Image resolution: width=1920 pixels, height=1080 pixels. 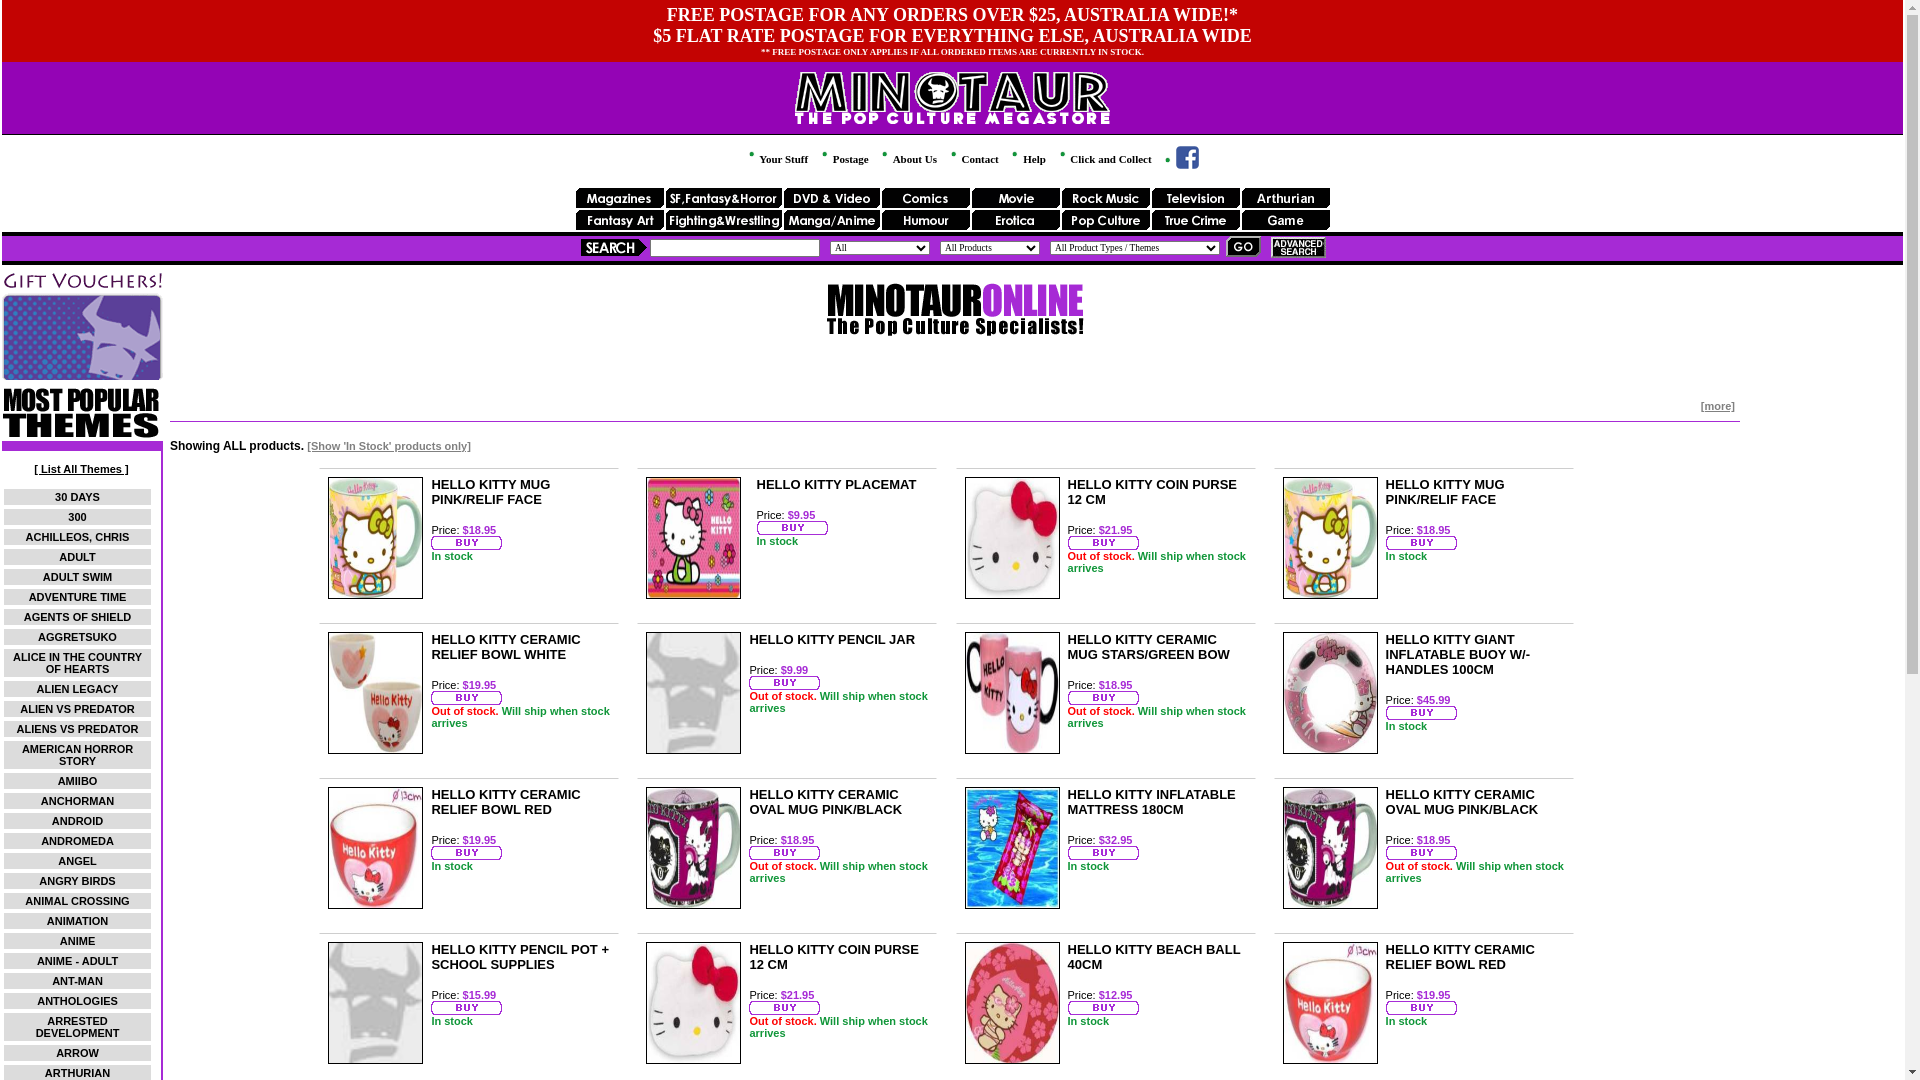 I want to click on Minotaur Entertainment - The Pop Culture Megastore, so click(x=952, y=118).